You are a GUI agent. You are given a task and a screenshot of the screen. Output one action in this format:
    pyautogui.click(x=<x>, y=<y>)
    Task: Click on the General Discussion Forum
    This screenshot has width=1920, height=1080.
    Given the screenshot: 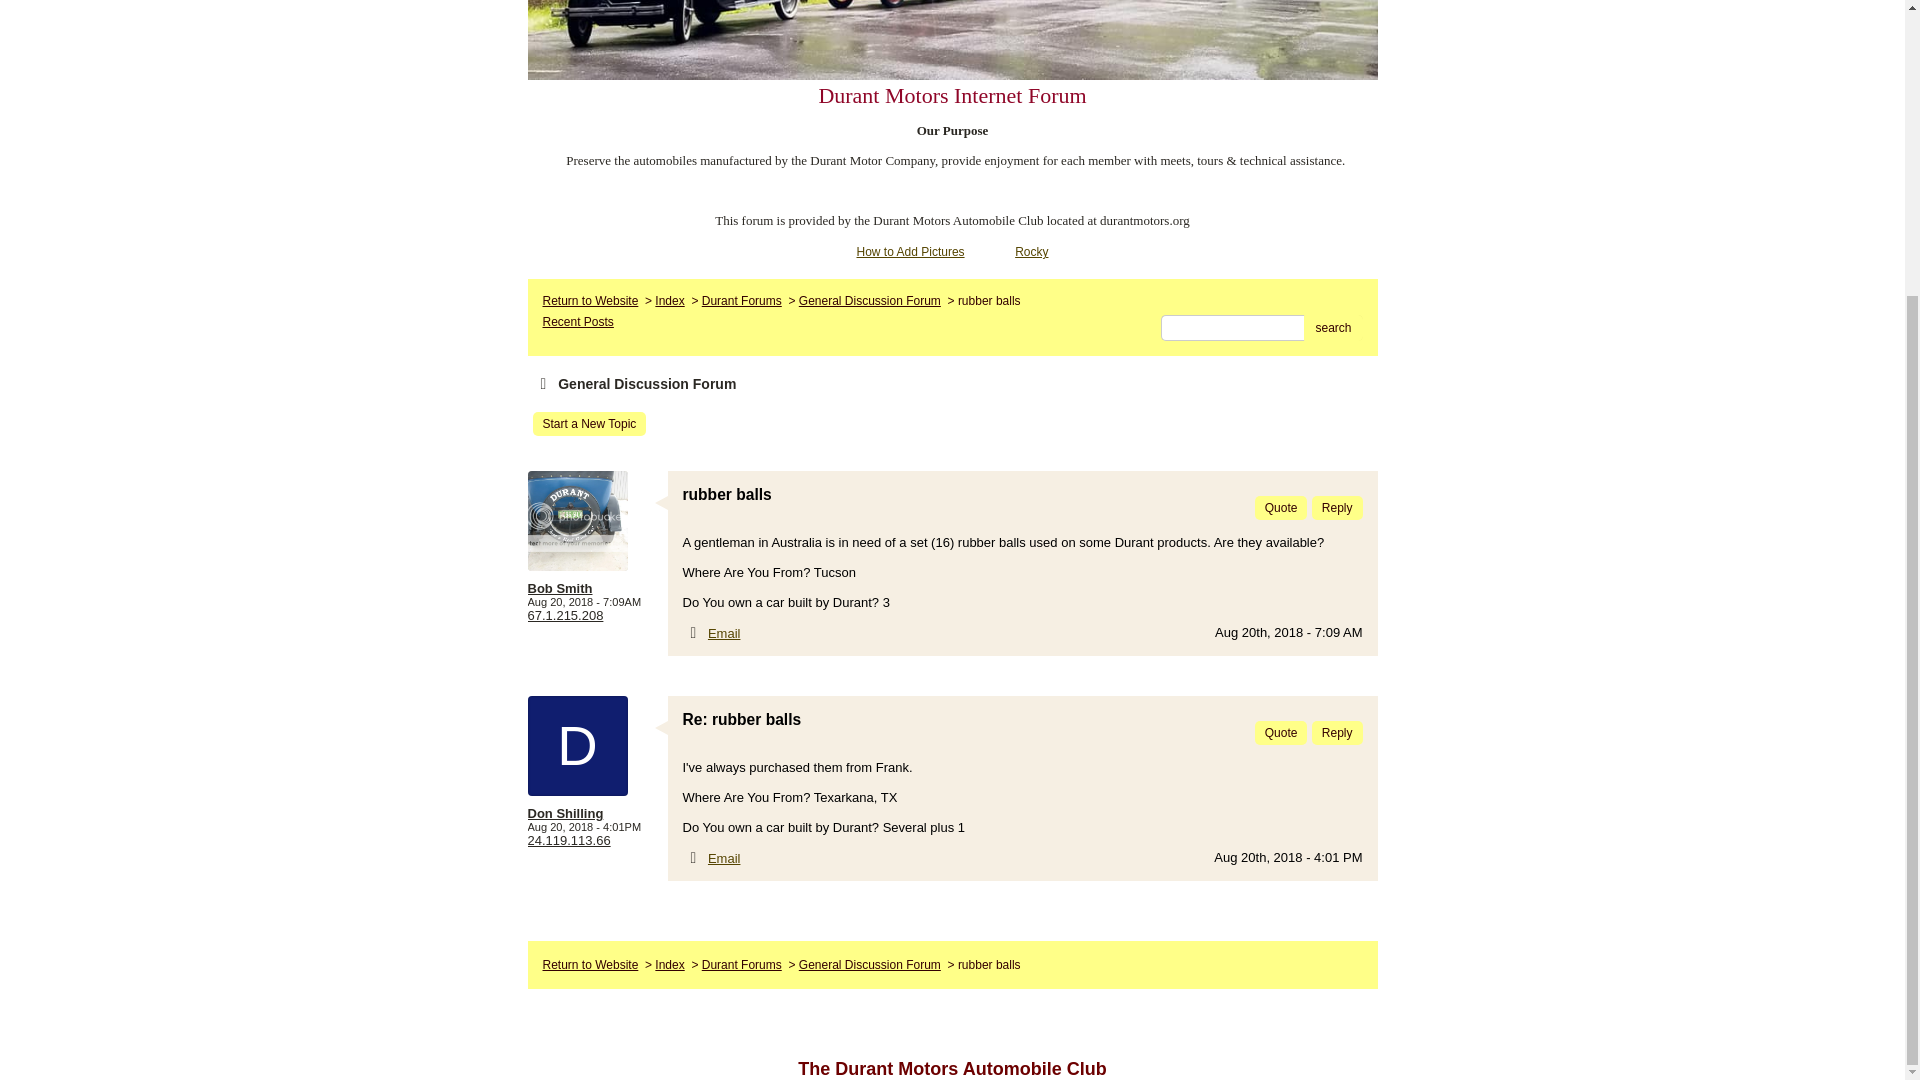 What is the action you would take?
    pyautogui.click(x=869, y=964)
    